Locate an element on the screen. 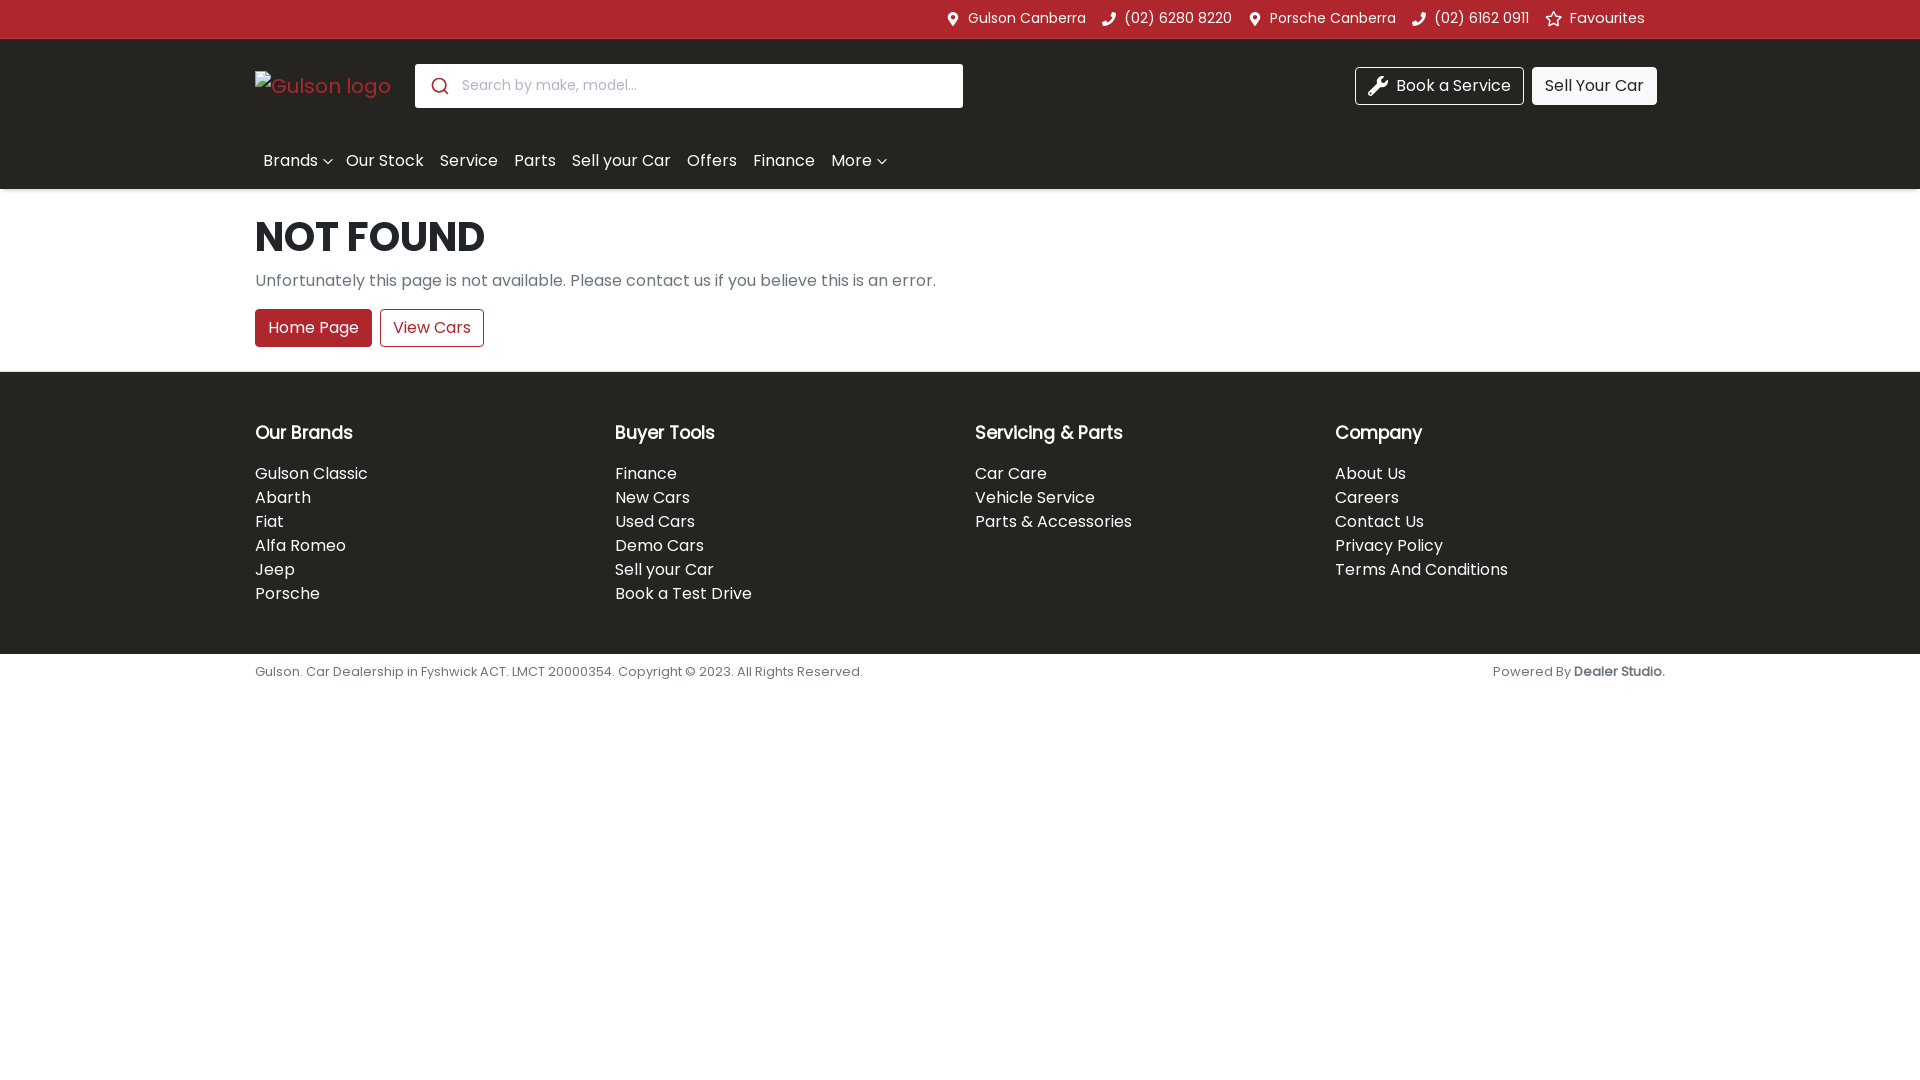 The height and width of the screenshot is (1080, 1920). Jeep is located at coordinates (275, 570).